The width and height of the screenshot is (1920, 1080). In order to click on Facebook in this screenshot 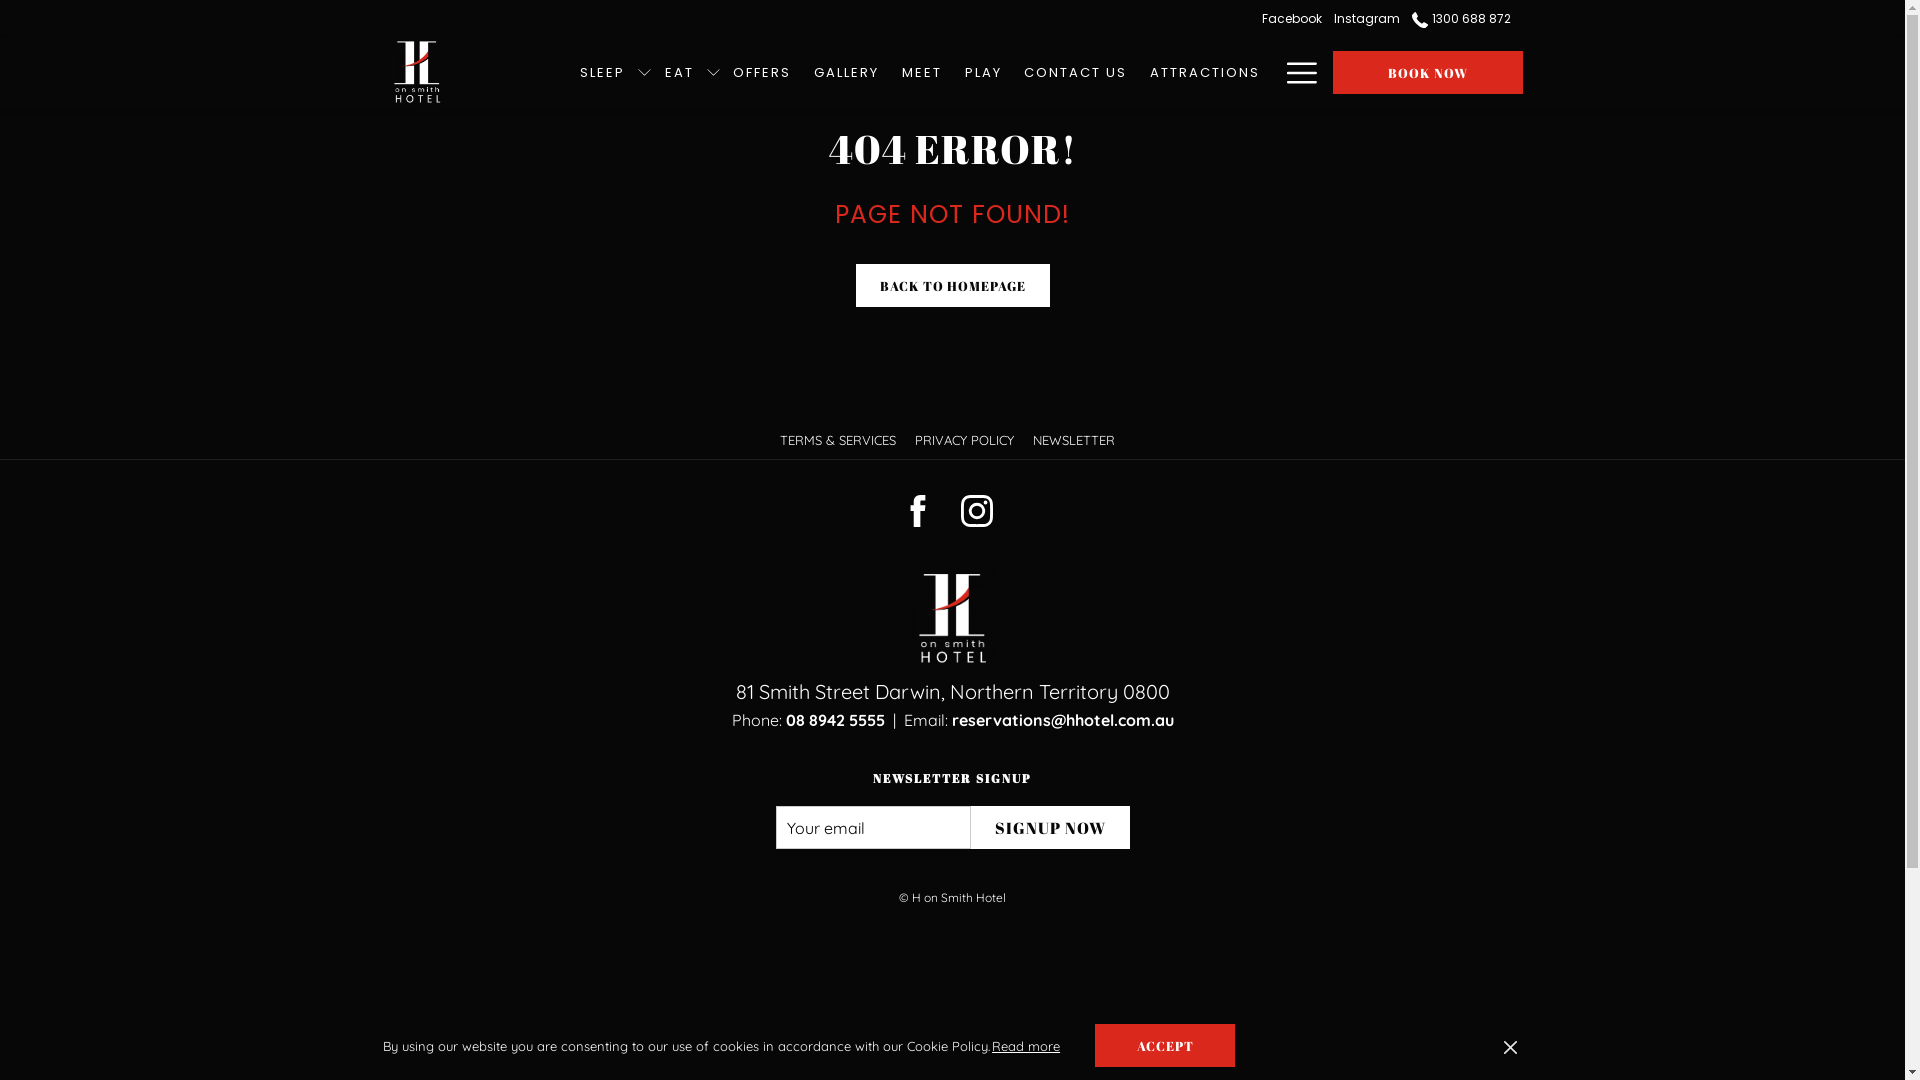, I will do `click(1300, 18)`.